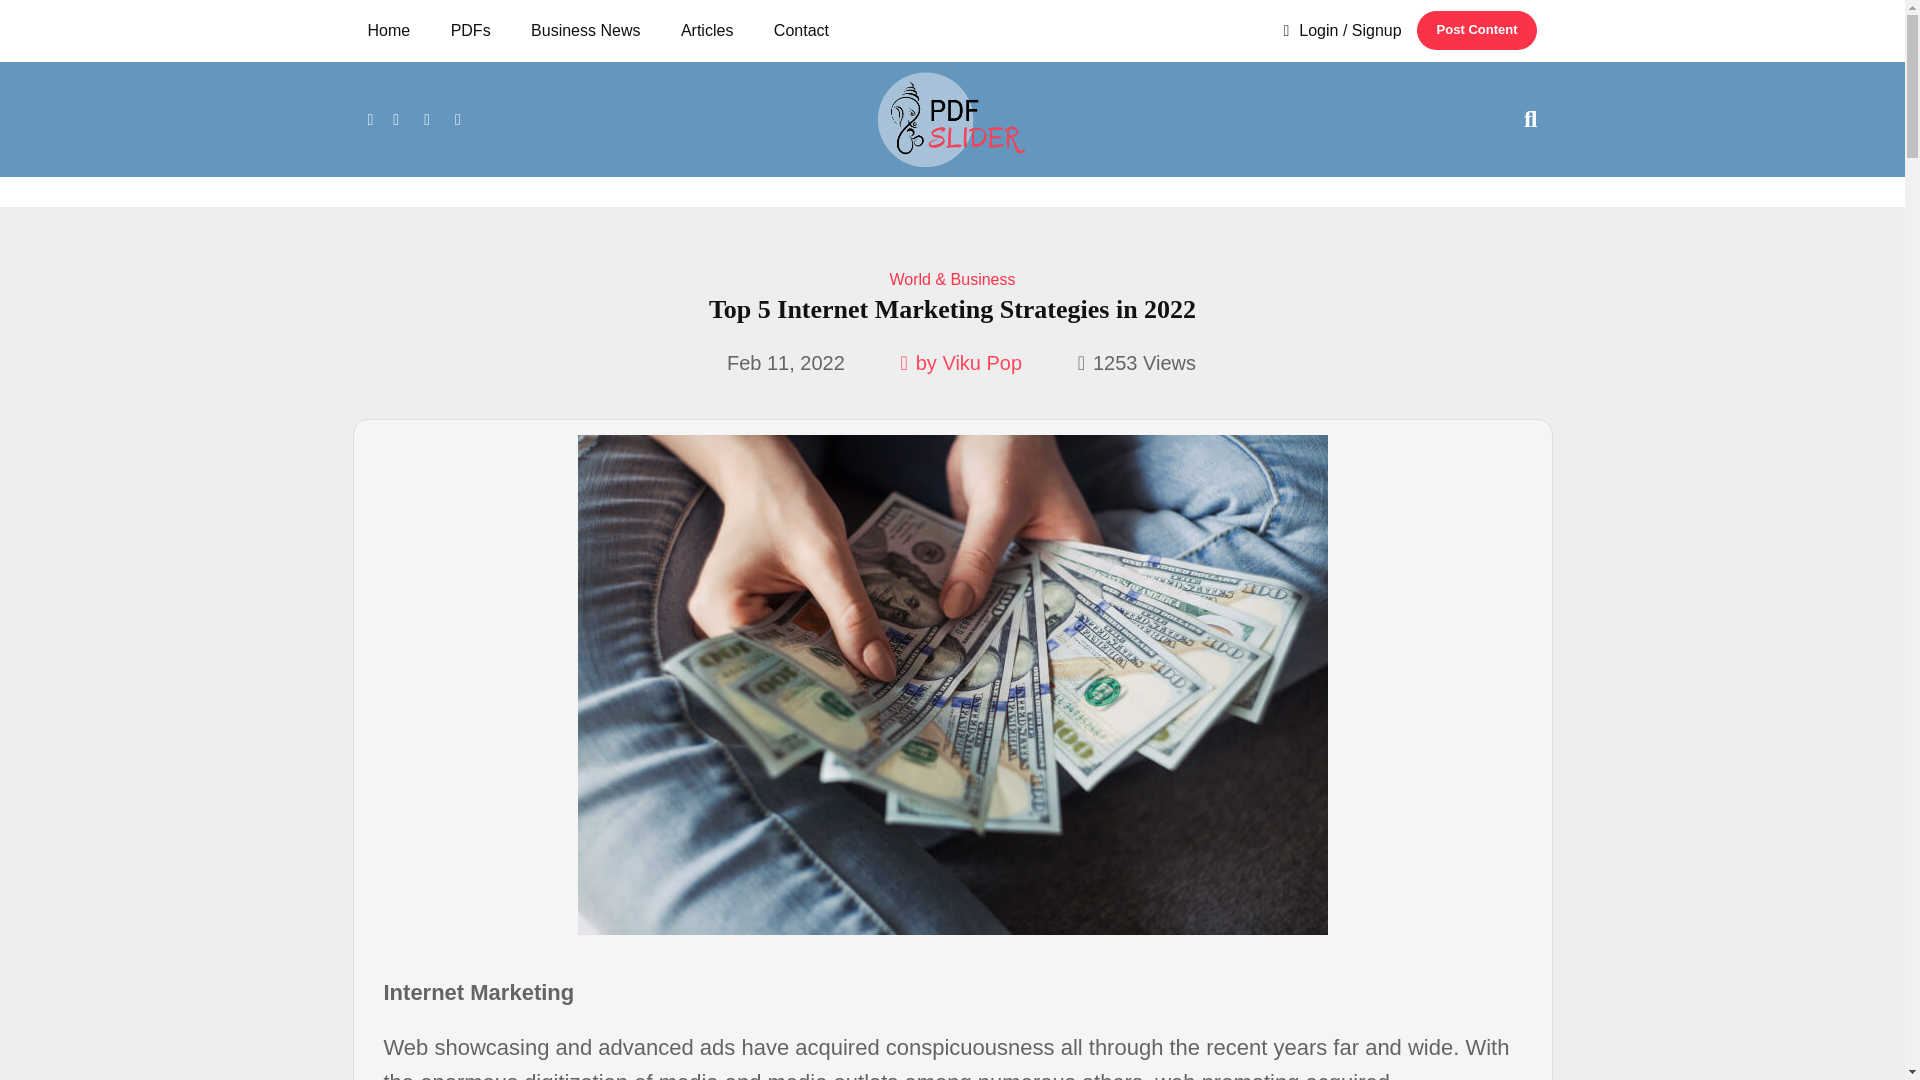  Describe the element at coordinates (395, 118) in the screenshot. I see `twitter` at that location.